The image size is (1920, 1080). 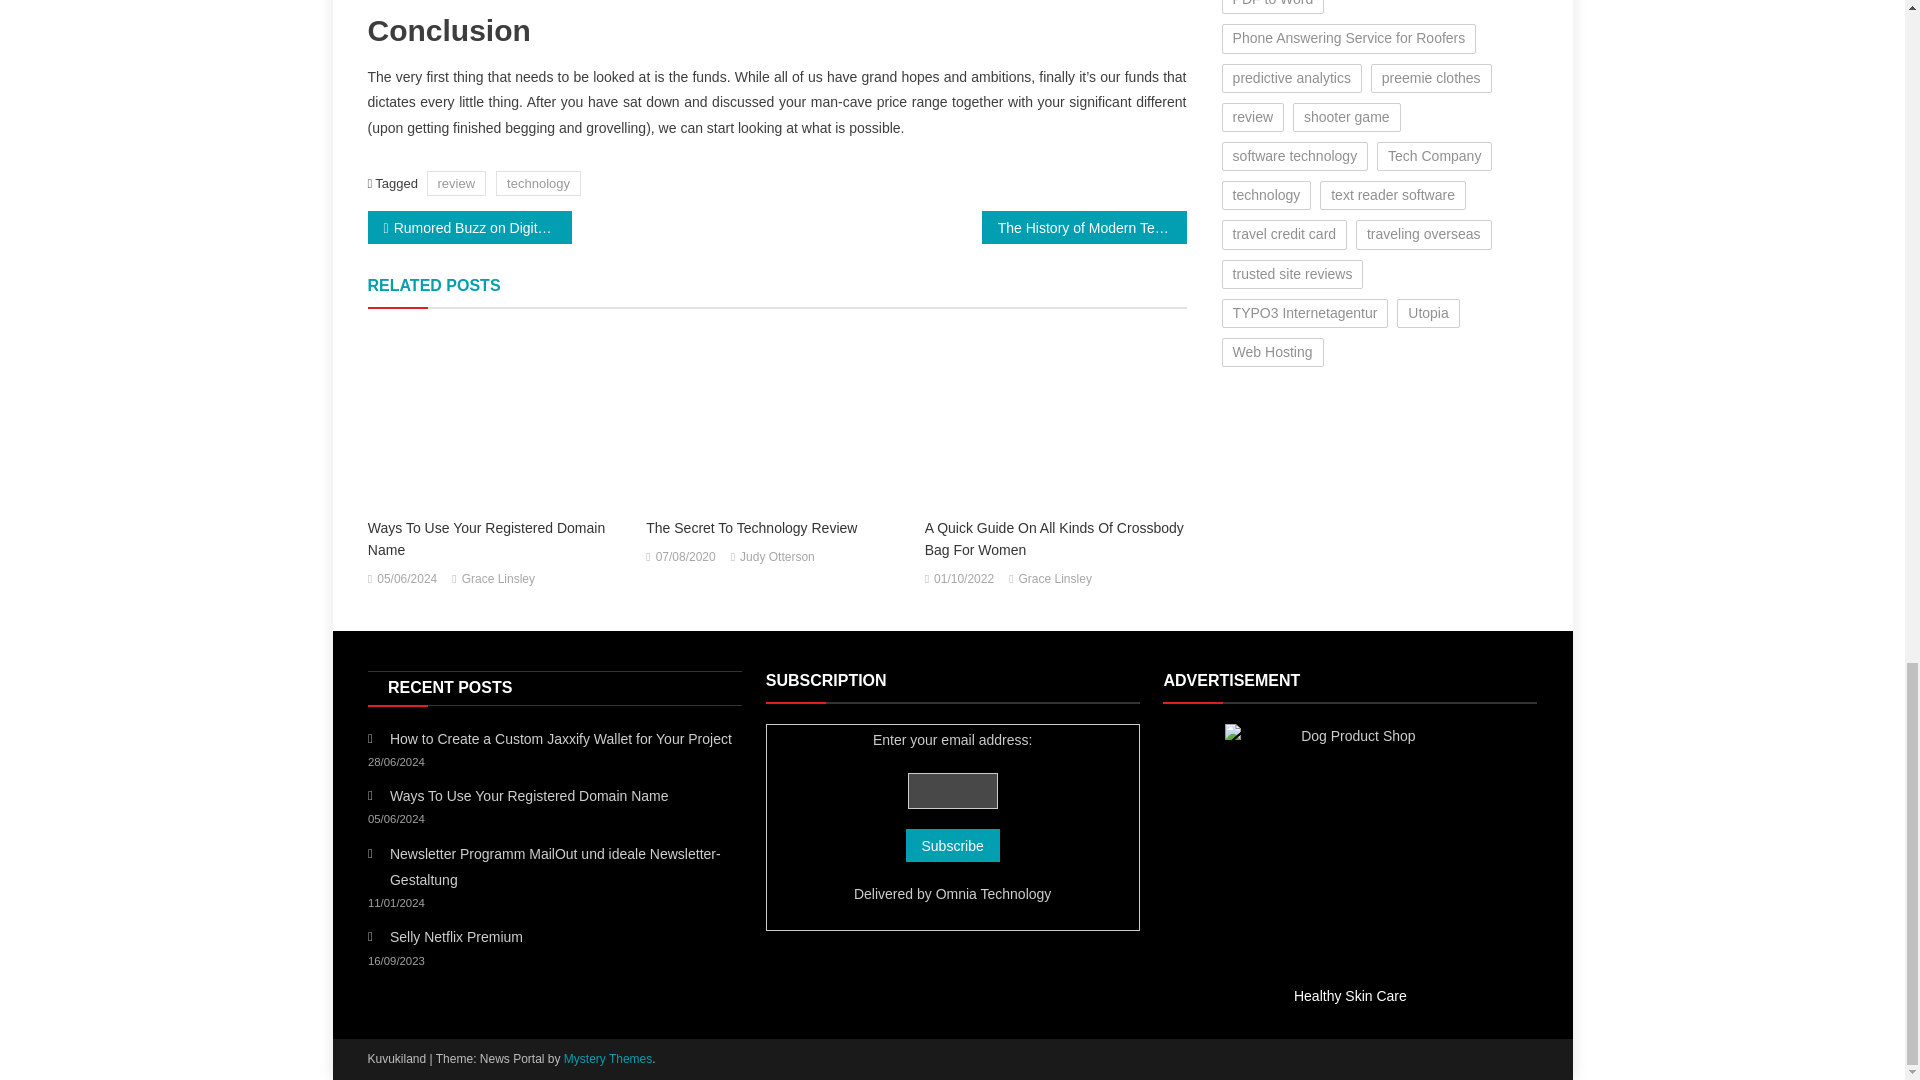 What do you see at coordinates (1349, 848) in the screenshot?
I see `Dog Product Shop` at bounding box center [1349, 848].